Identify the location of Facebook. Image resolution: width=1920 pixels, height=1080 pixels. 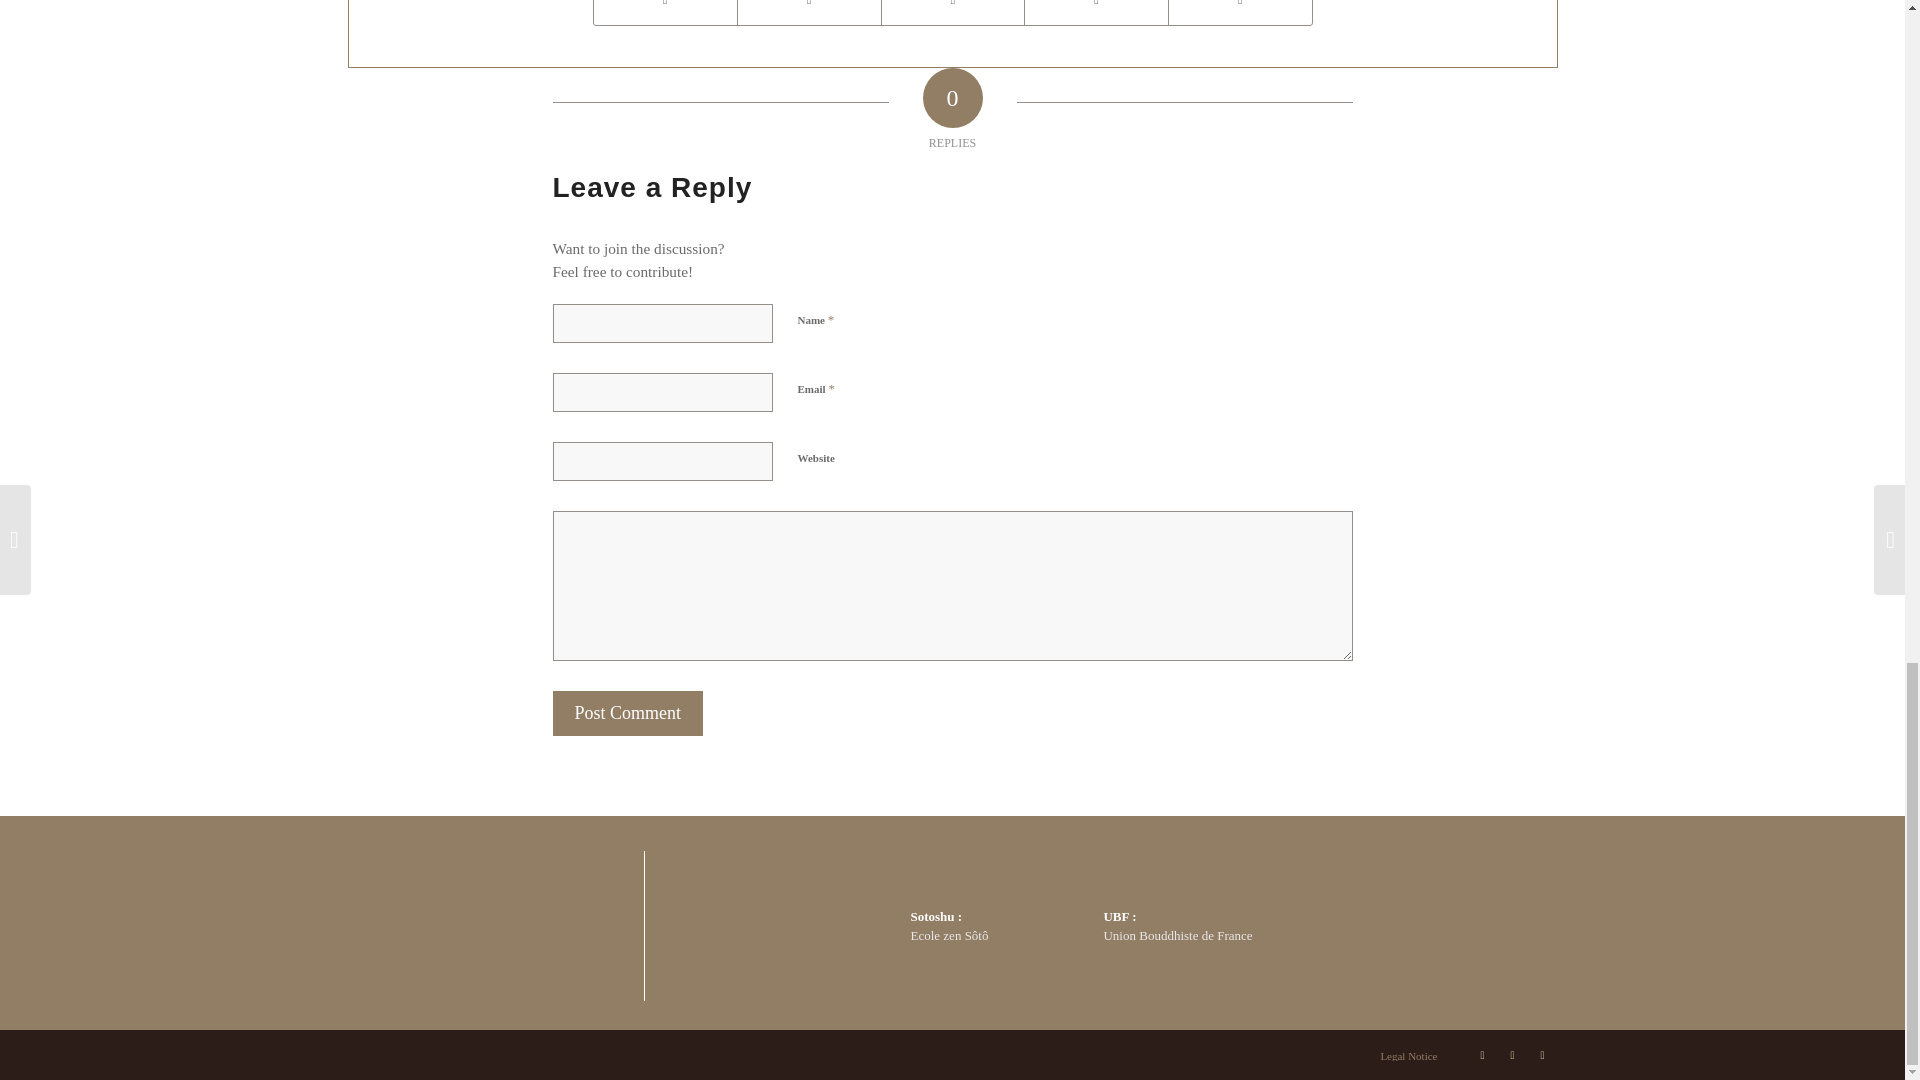
(1512, 1055).